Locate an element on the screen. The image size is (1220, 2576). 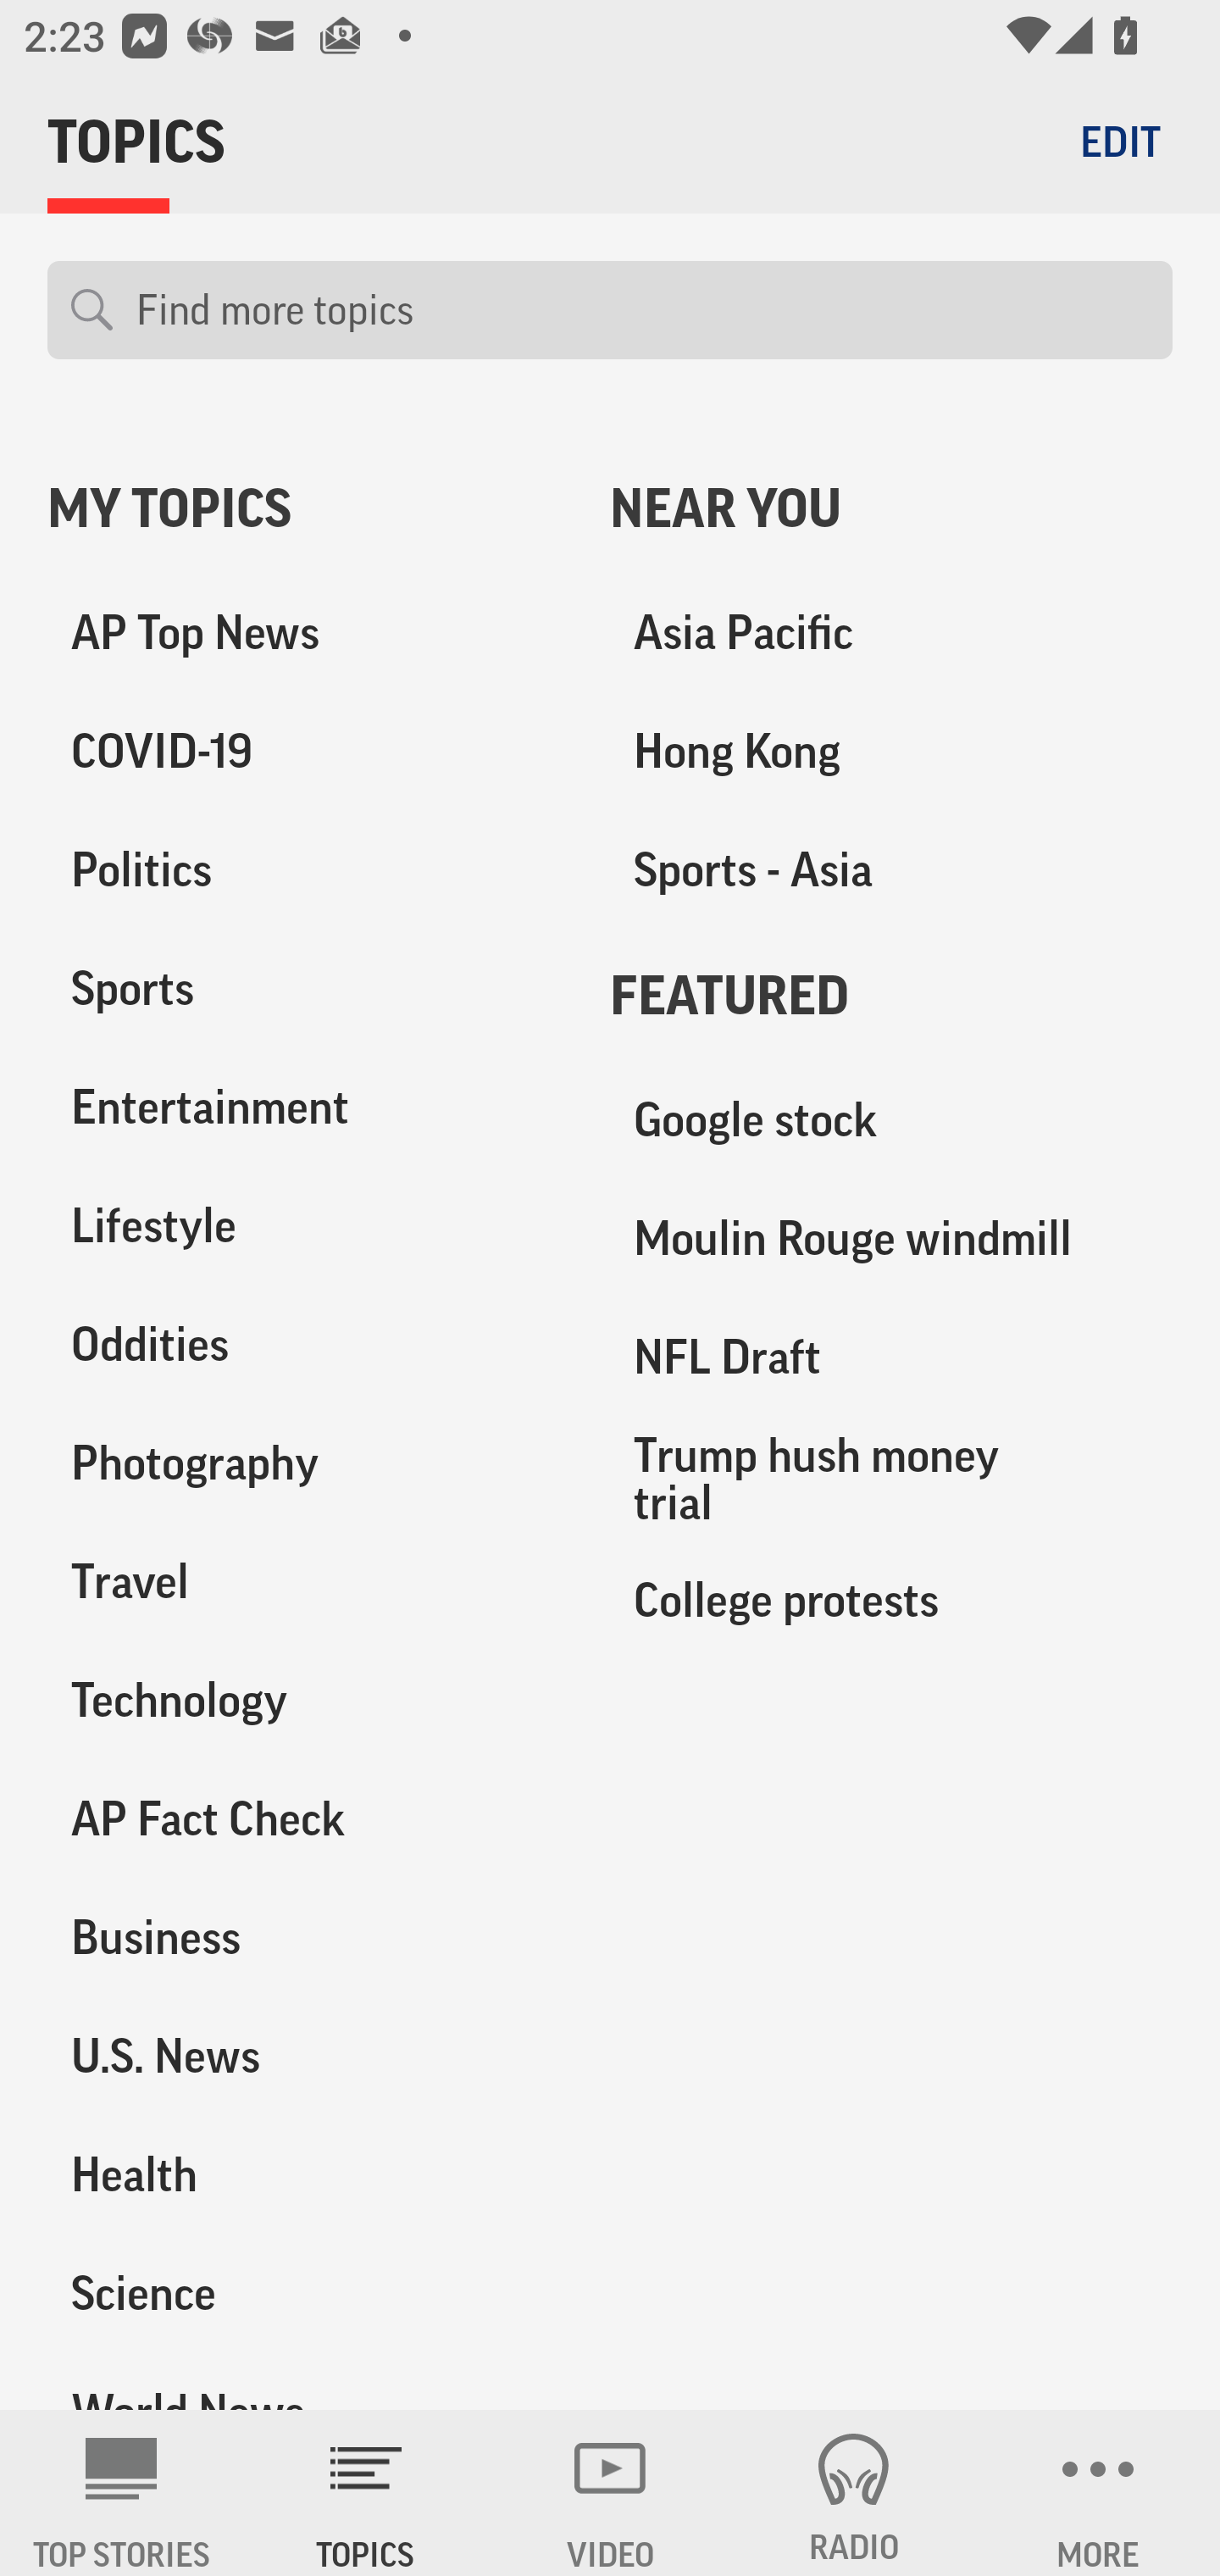
Politics is located at coordinates (305, 870).